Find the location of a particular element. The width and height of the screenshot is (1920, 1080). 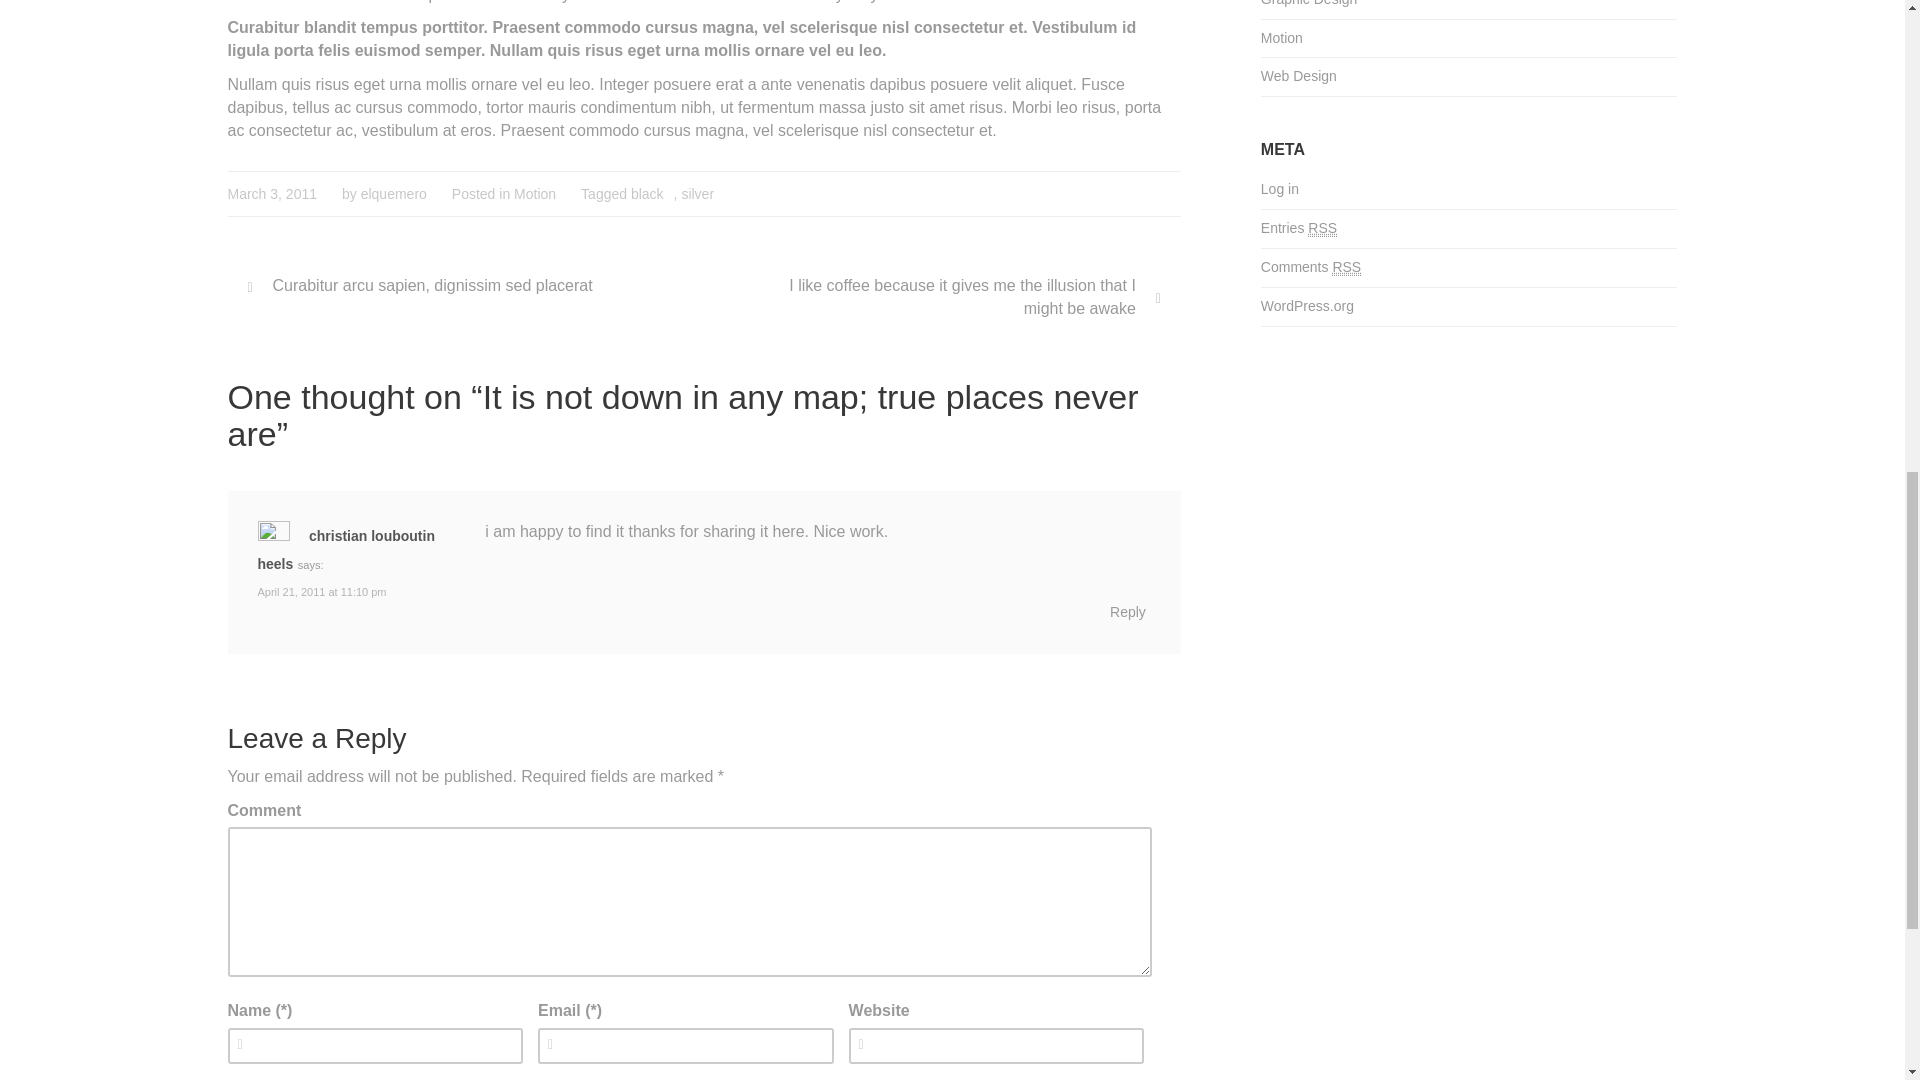

black is located at coordinates (648, 193).